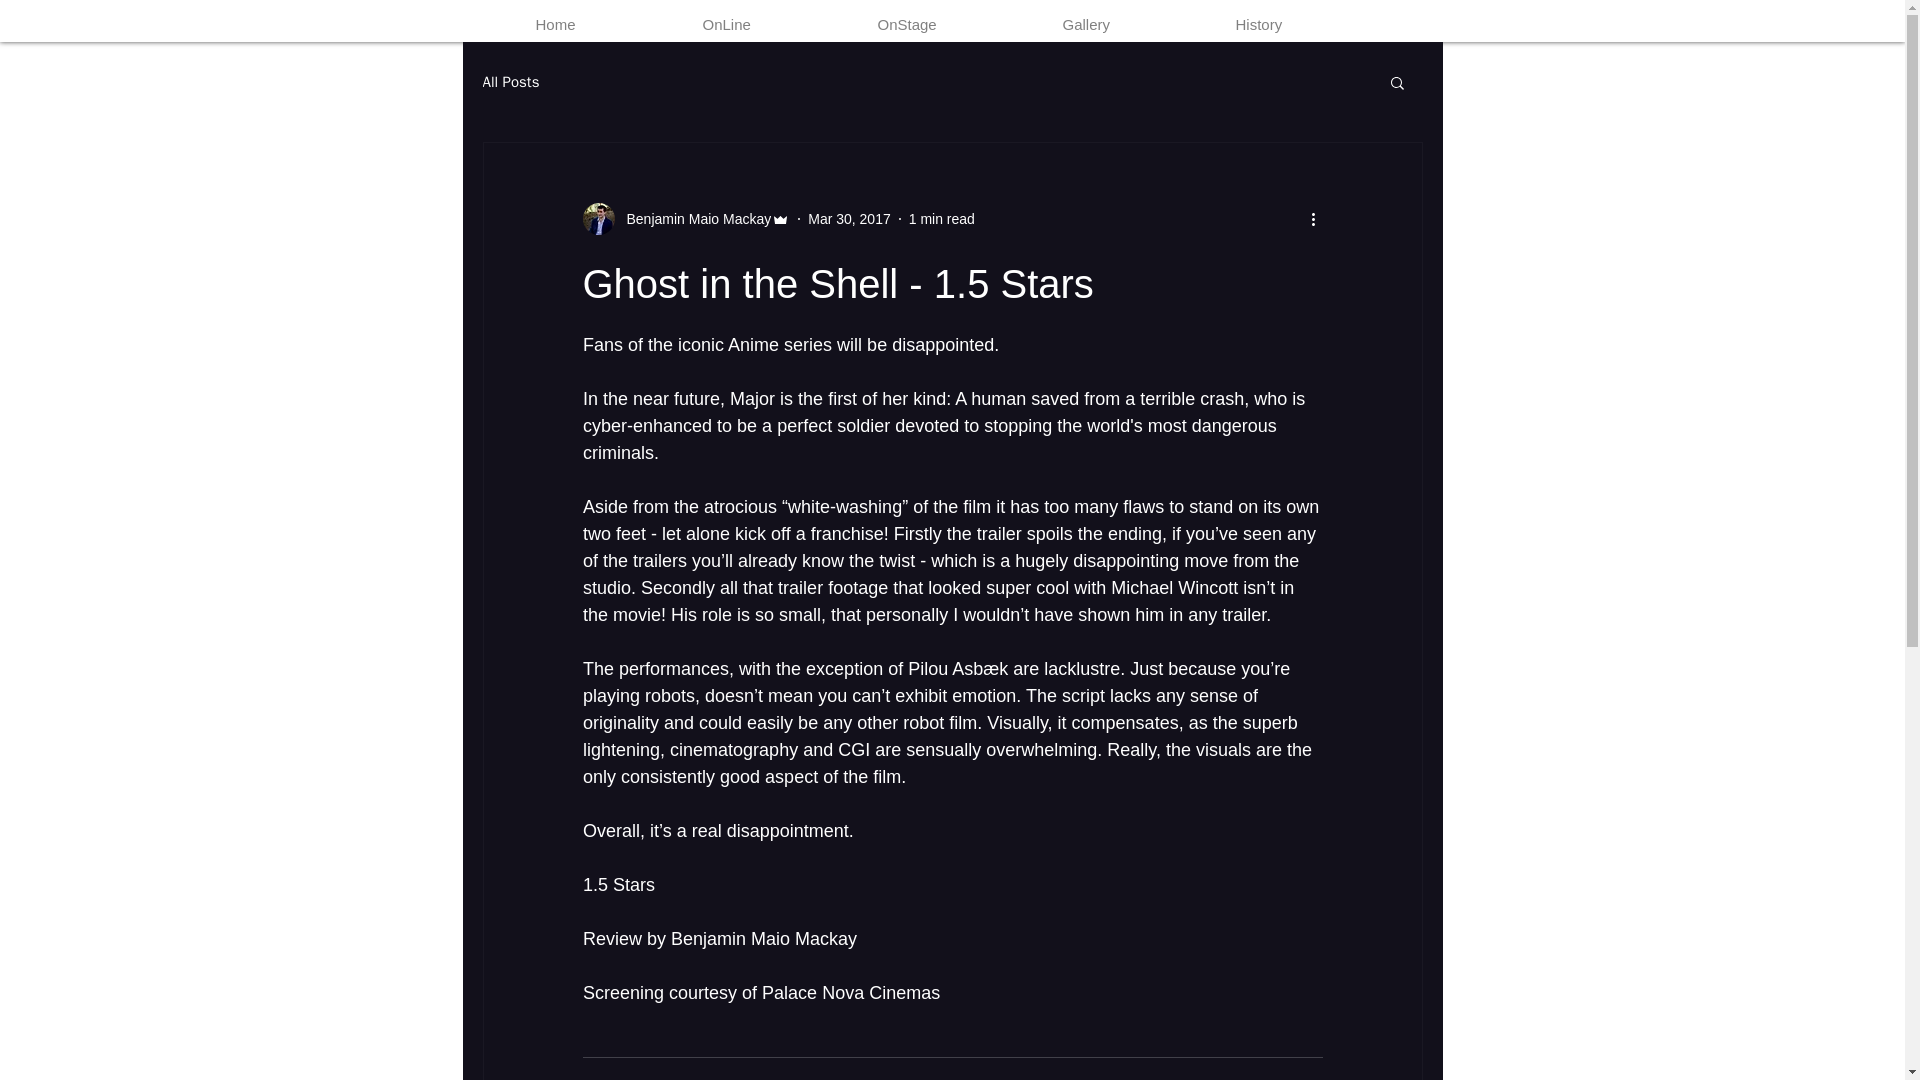 The image size is (1920, 1080). Describe the element at coordinates (779, 24) in the screenshot. I see `OnLine` at that location.